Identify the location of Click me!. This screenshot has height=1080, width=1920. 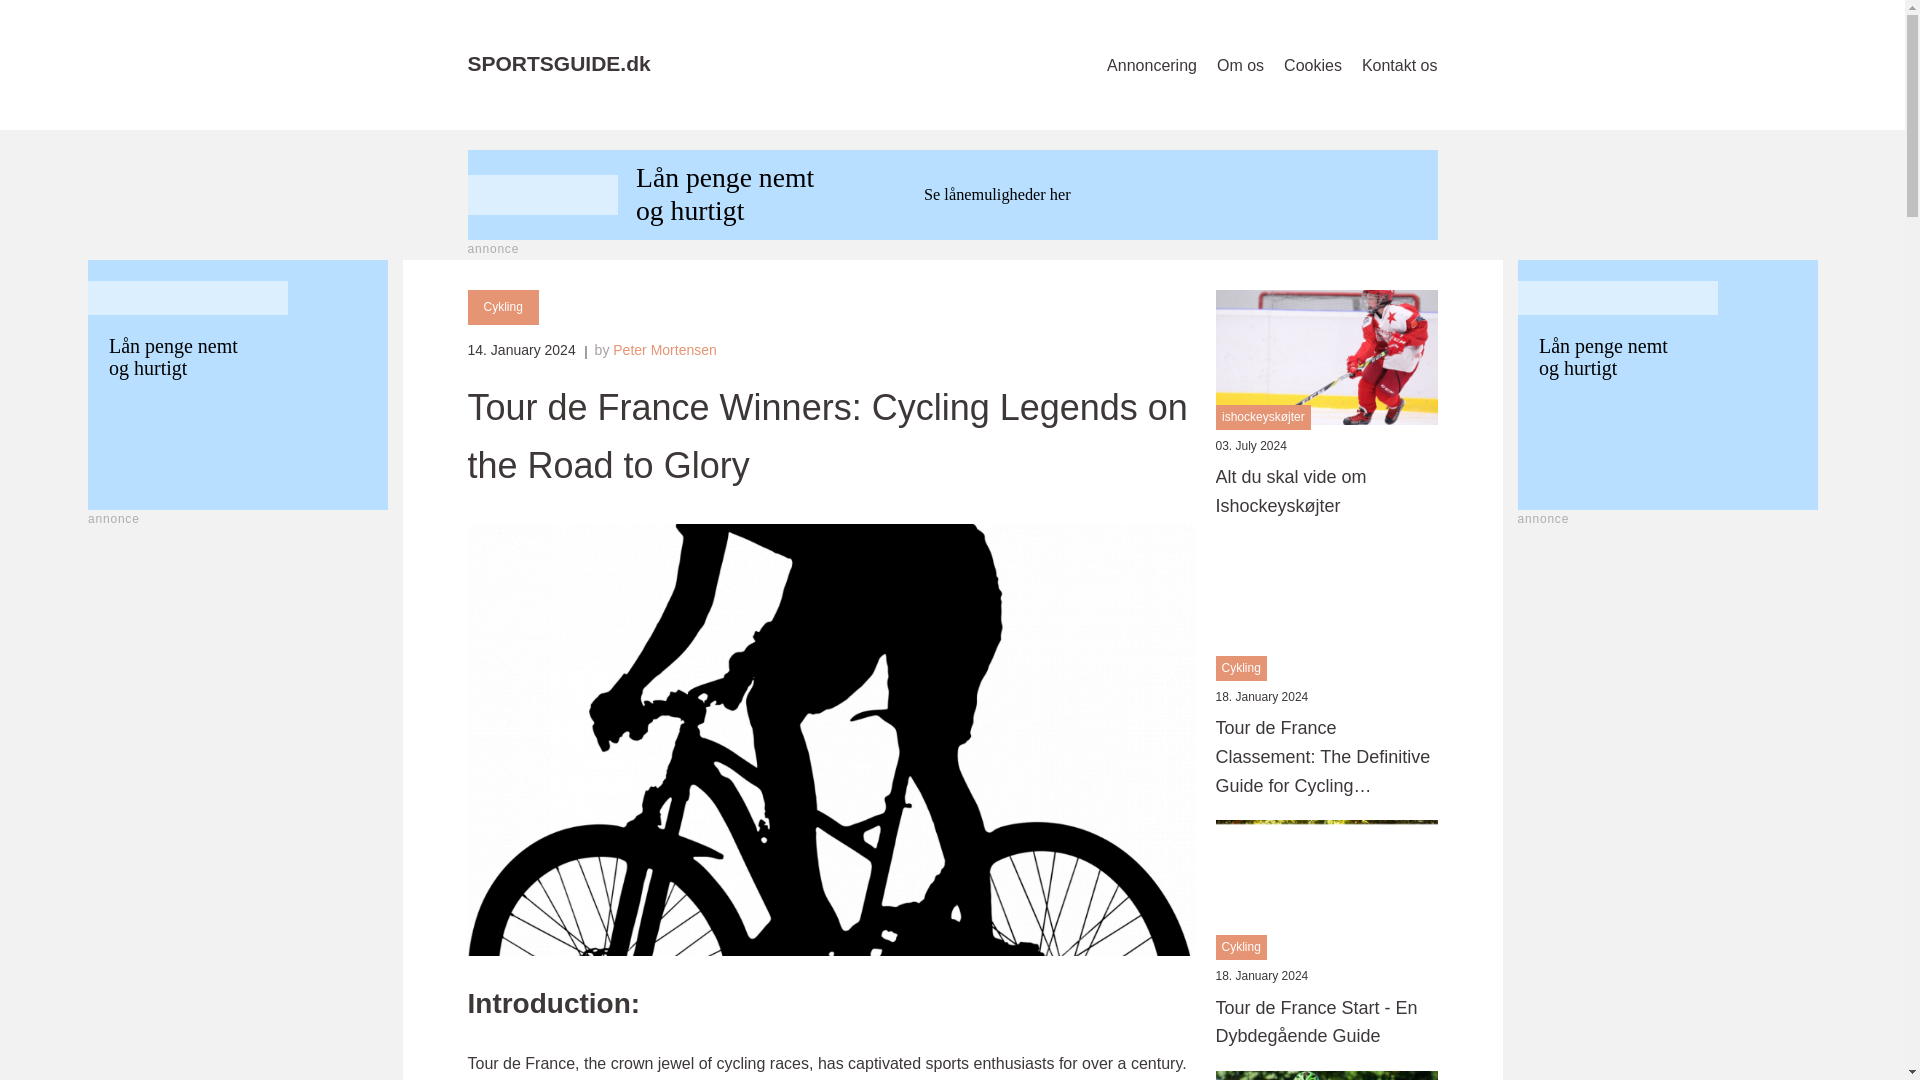
(1568, 520).